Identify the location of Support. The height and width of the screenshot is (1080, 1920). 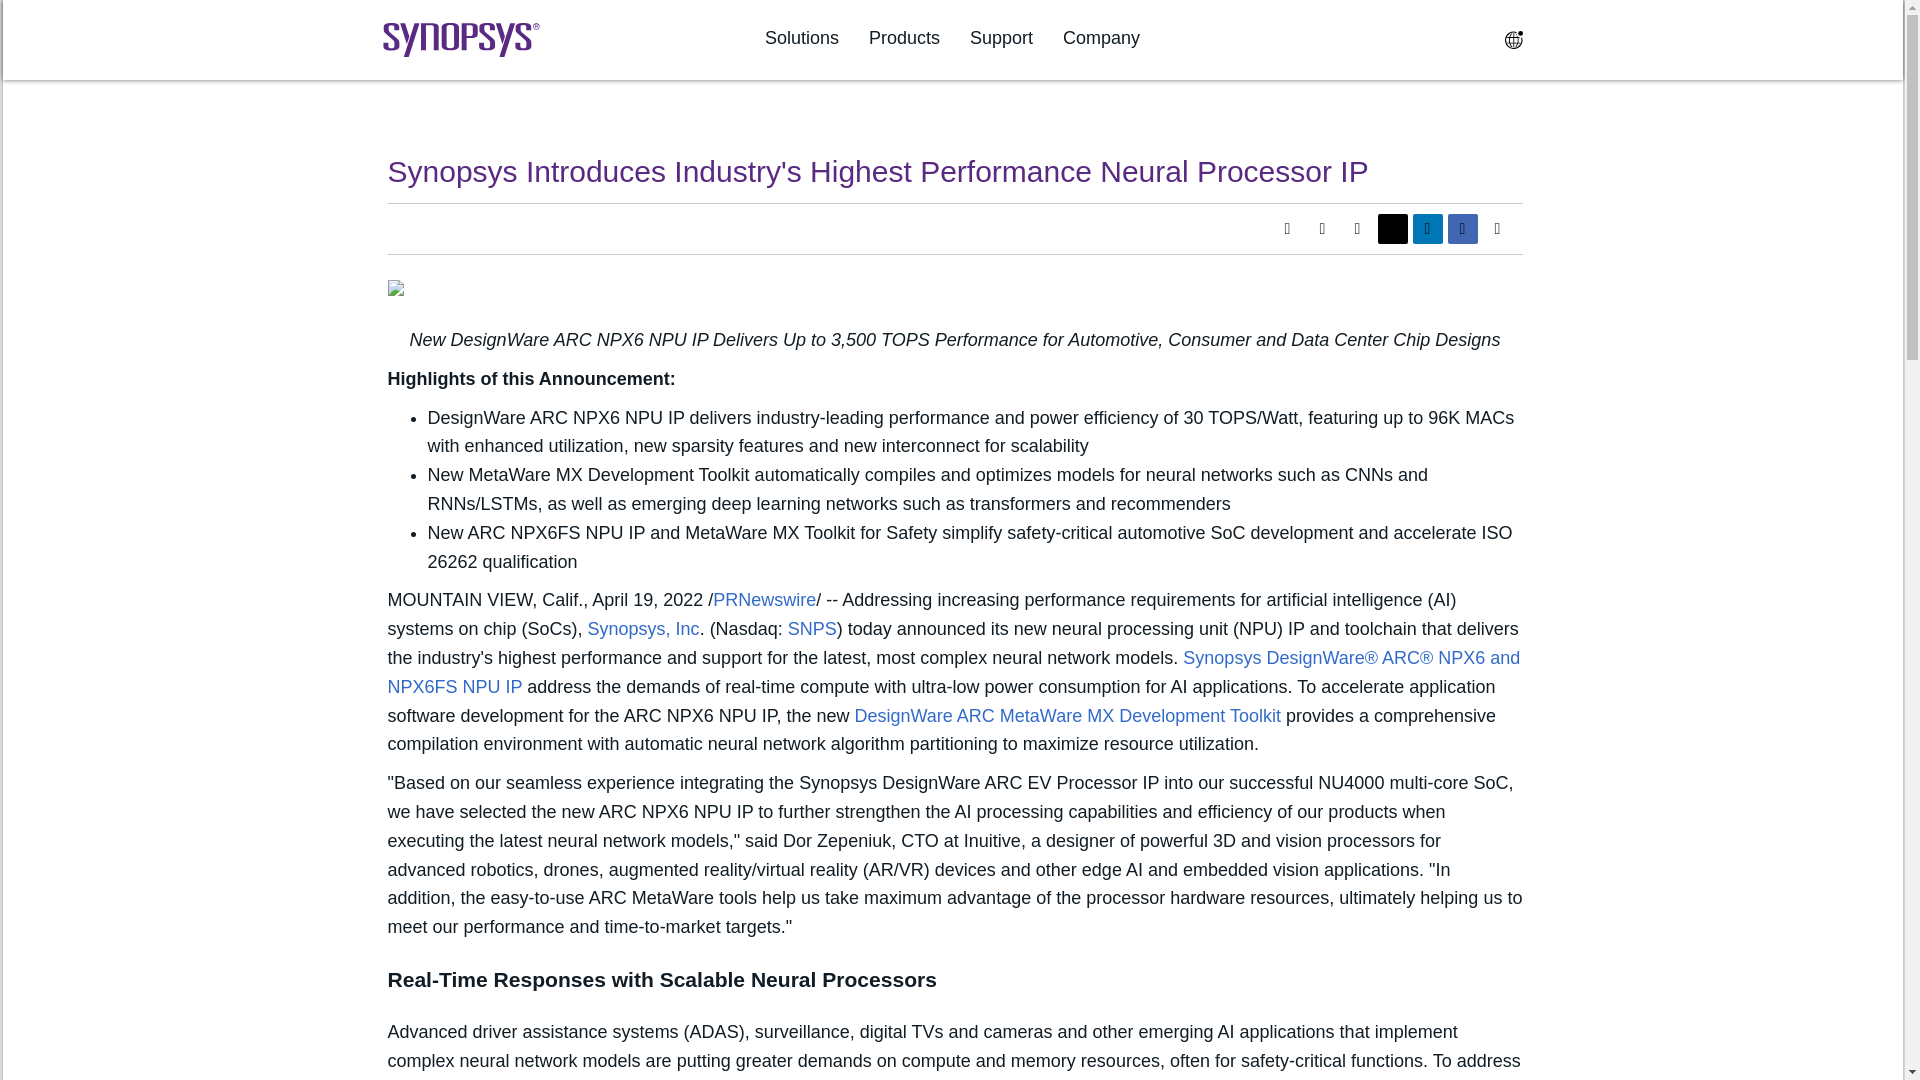
(1000, 38).